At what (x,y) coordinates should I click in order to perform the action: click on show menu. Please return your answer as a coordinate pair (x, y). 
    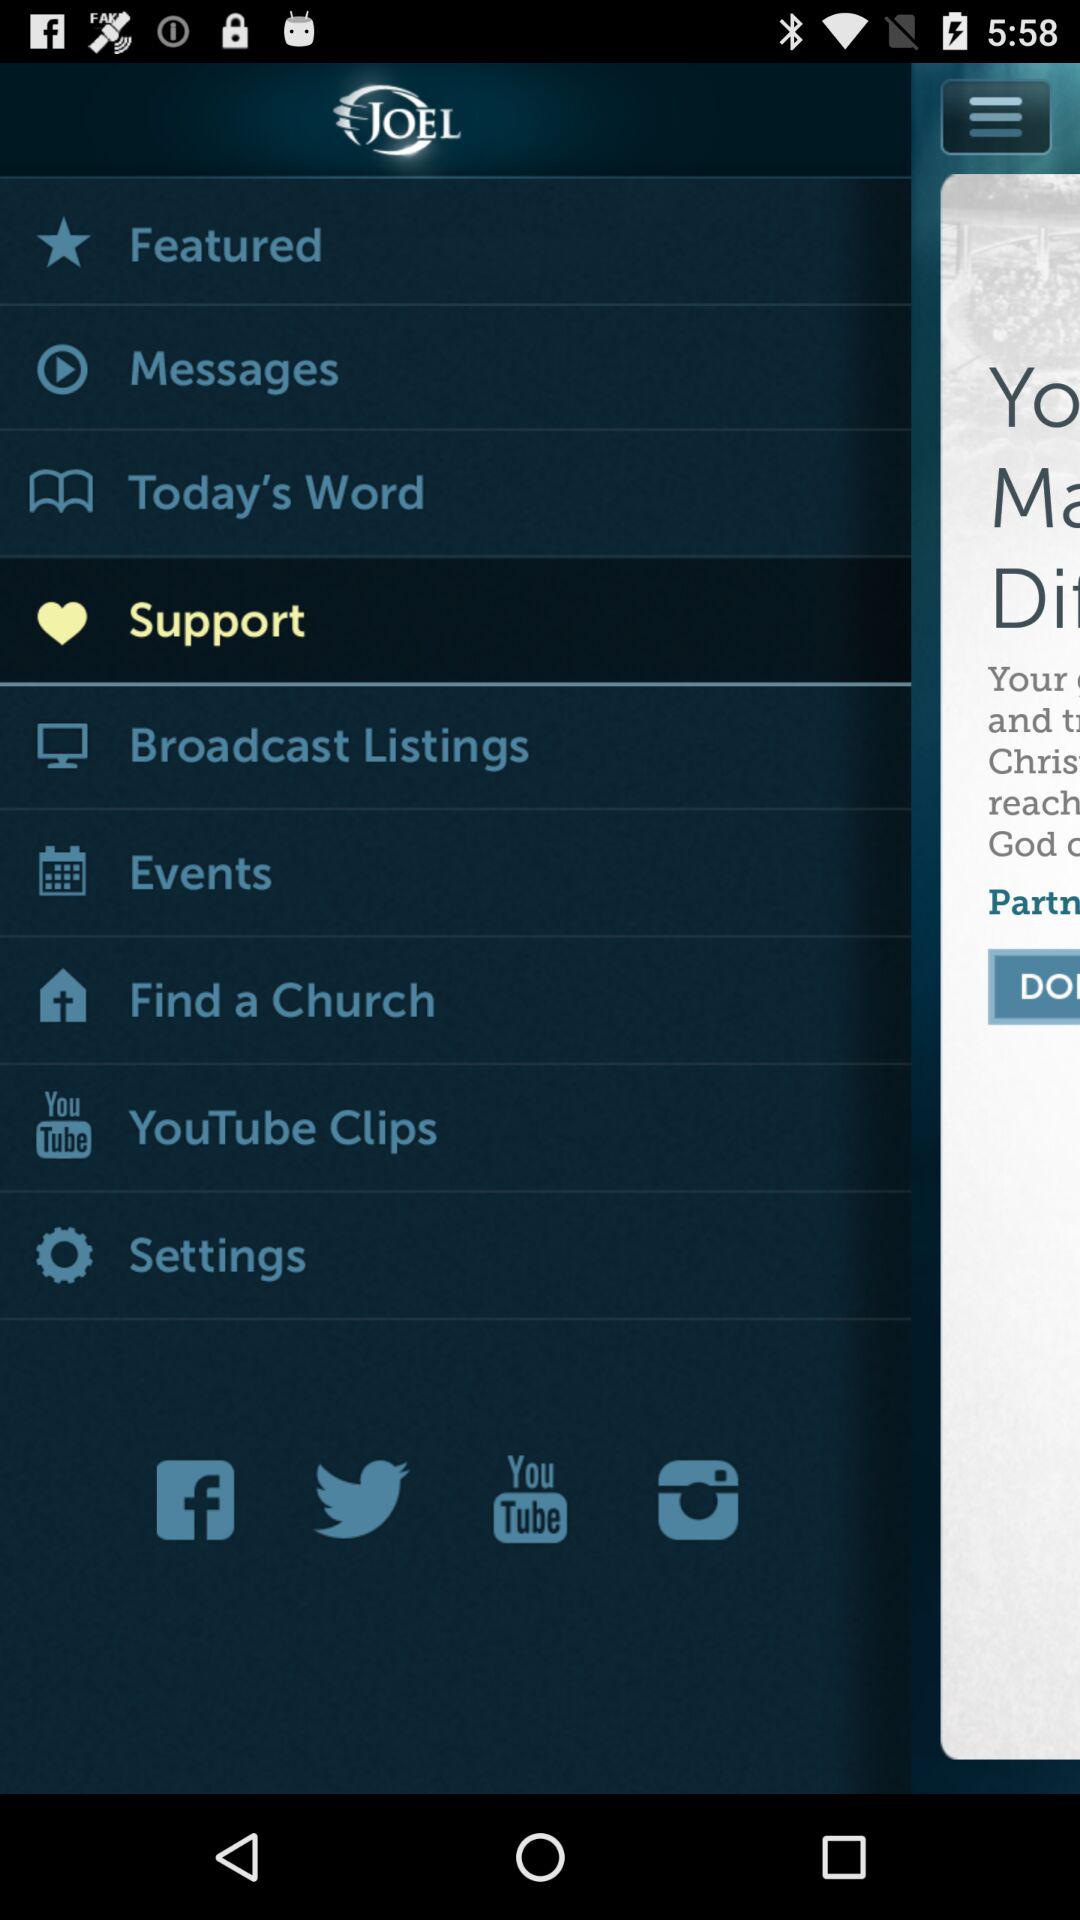
    Looking at the image, I should click on (996, 162).